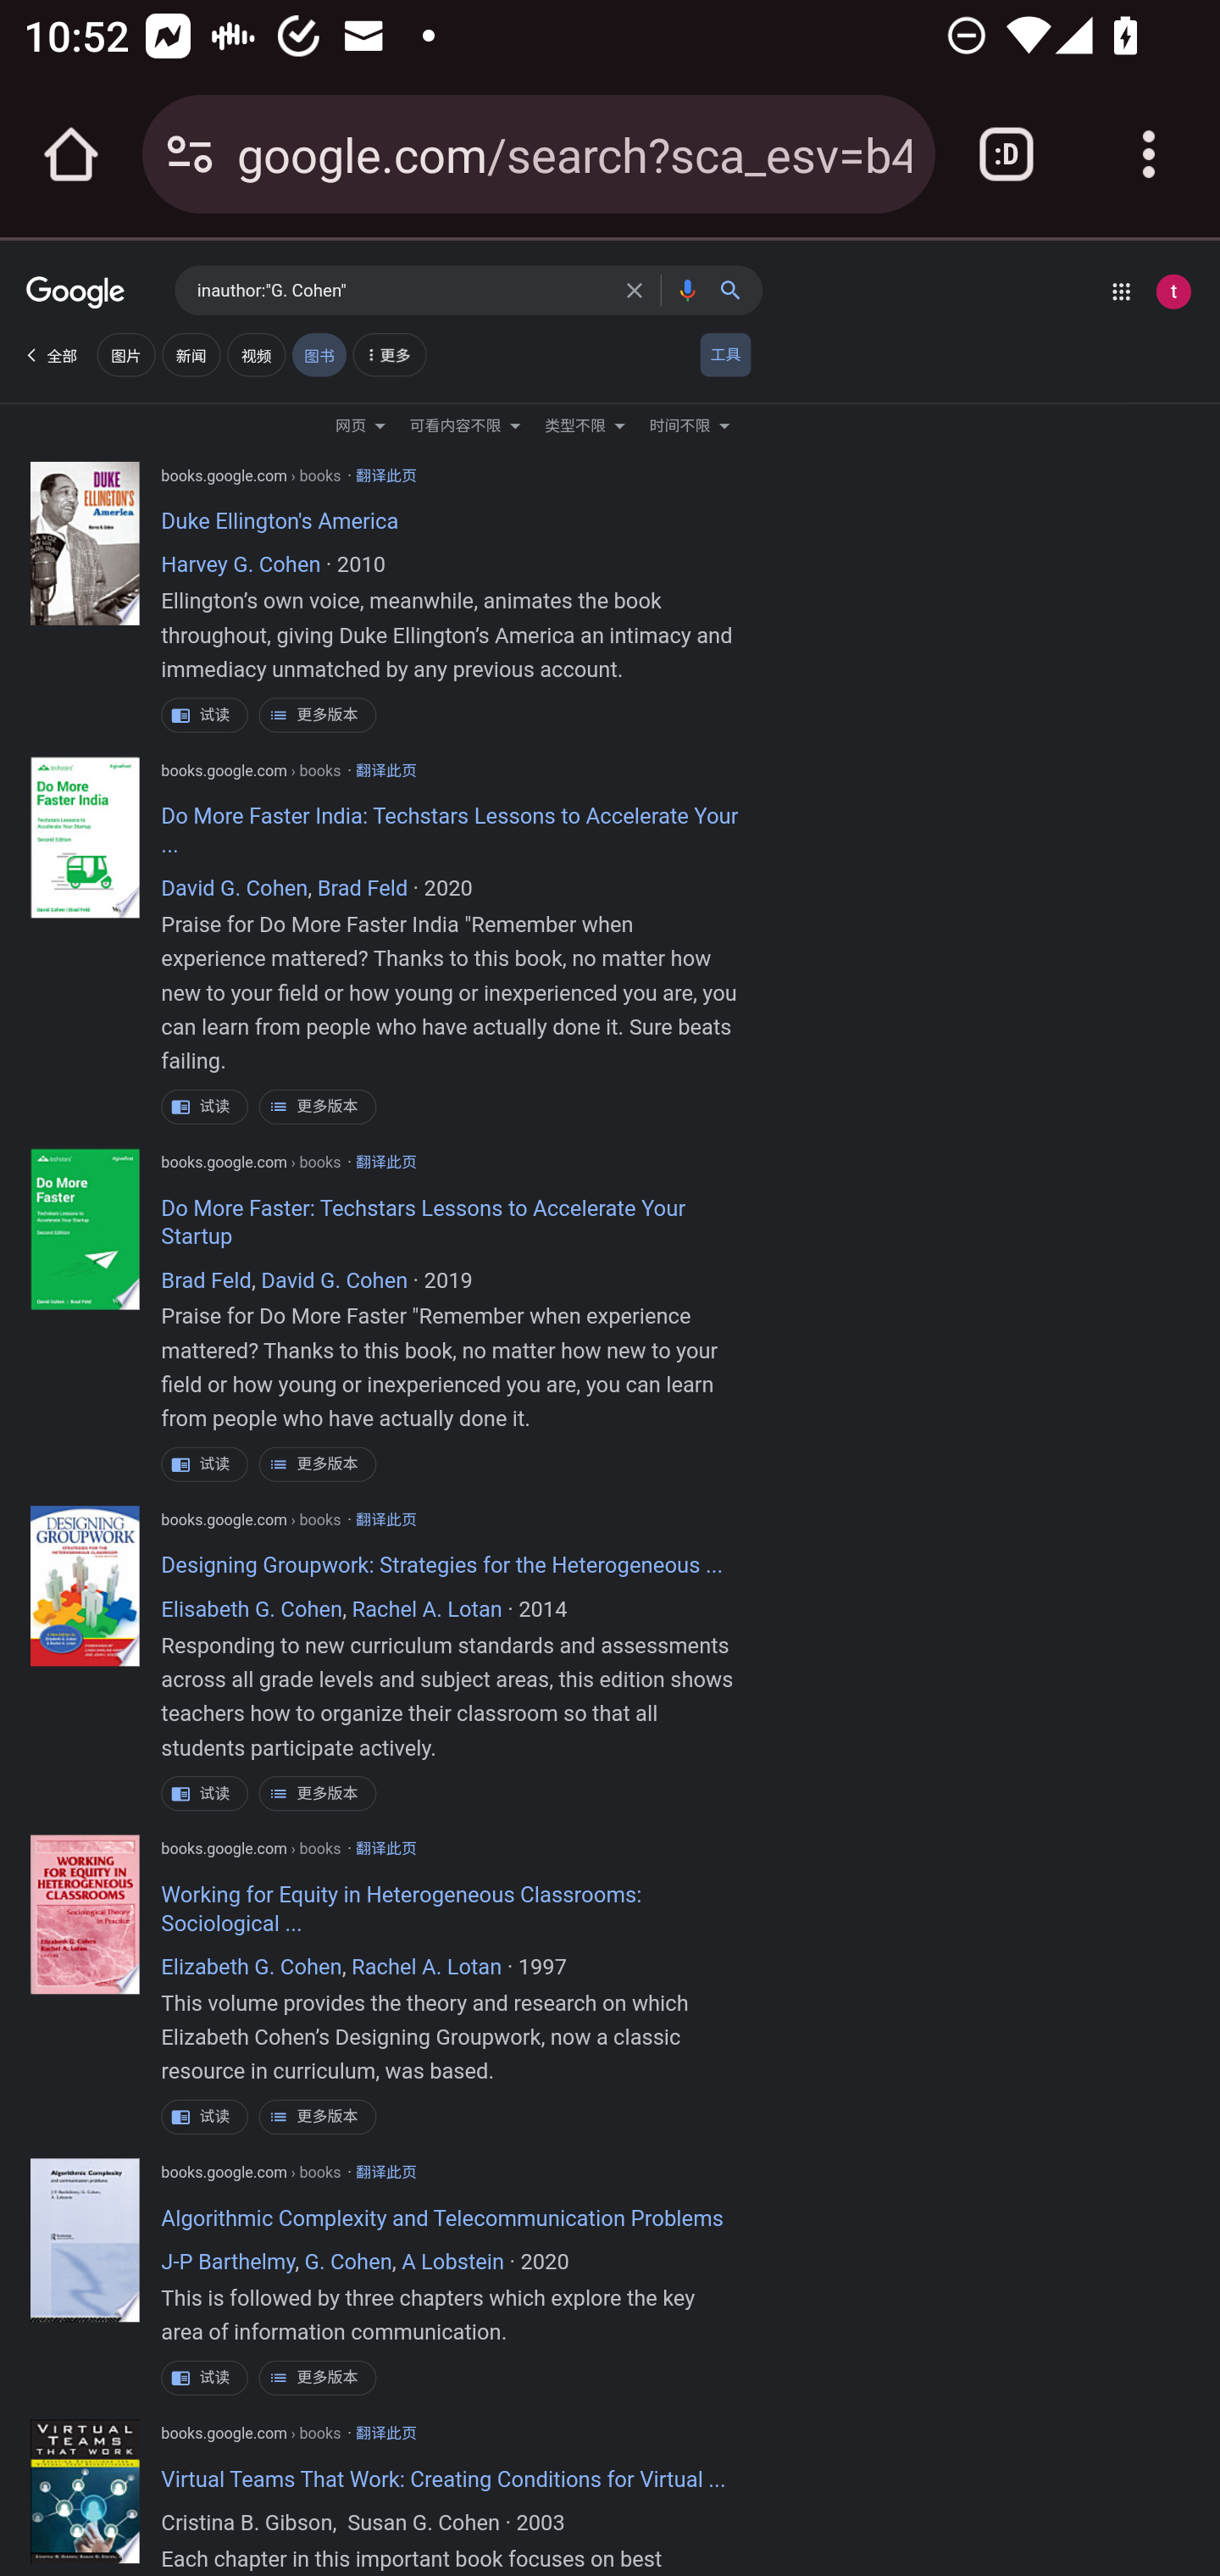 The image size is (1220, 2576). Describe the element at coordinates (71, 154) in the screenshot. I see `Open the home page` at that location.